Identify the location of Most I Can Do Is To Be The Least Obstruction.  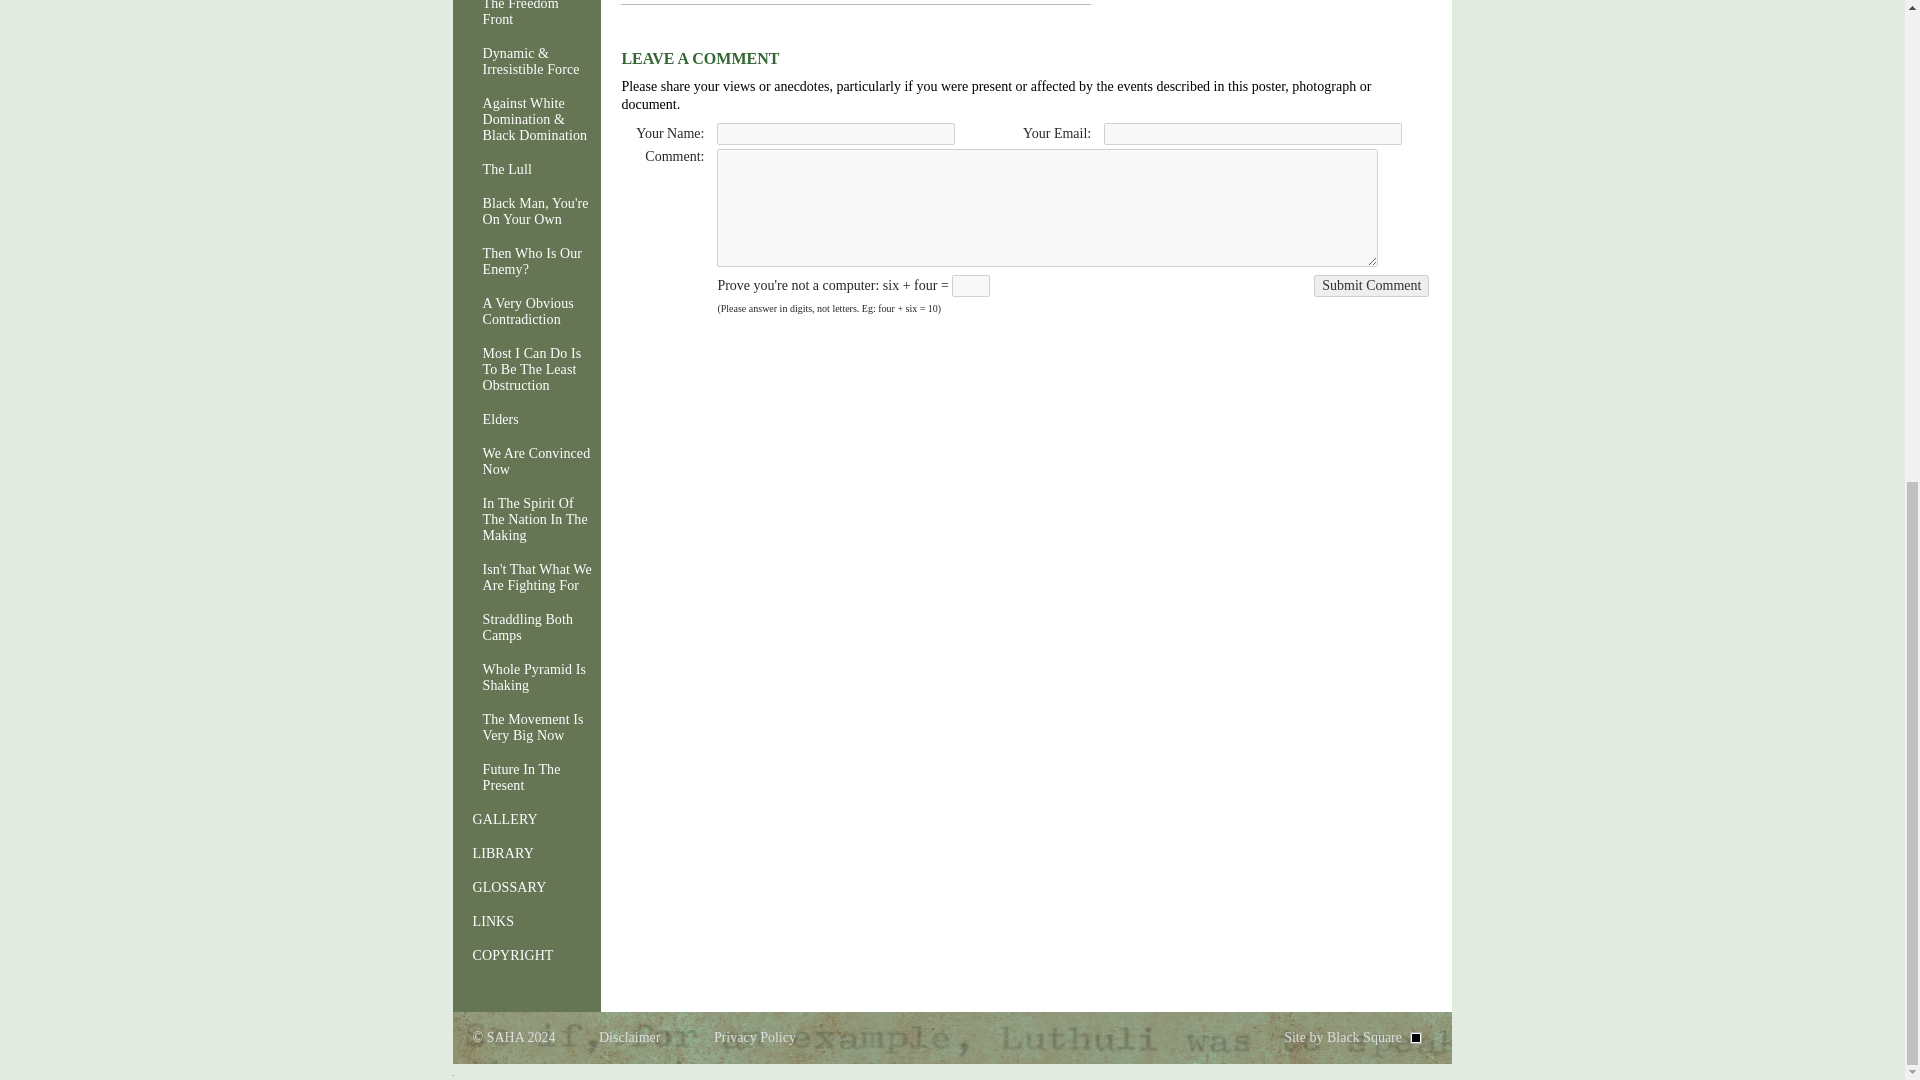
(521, 370).